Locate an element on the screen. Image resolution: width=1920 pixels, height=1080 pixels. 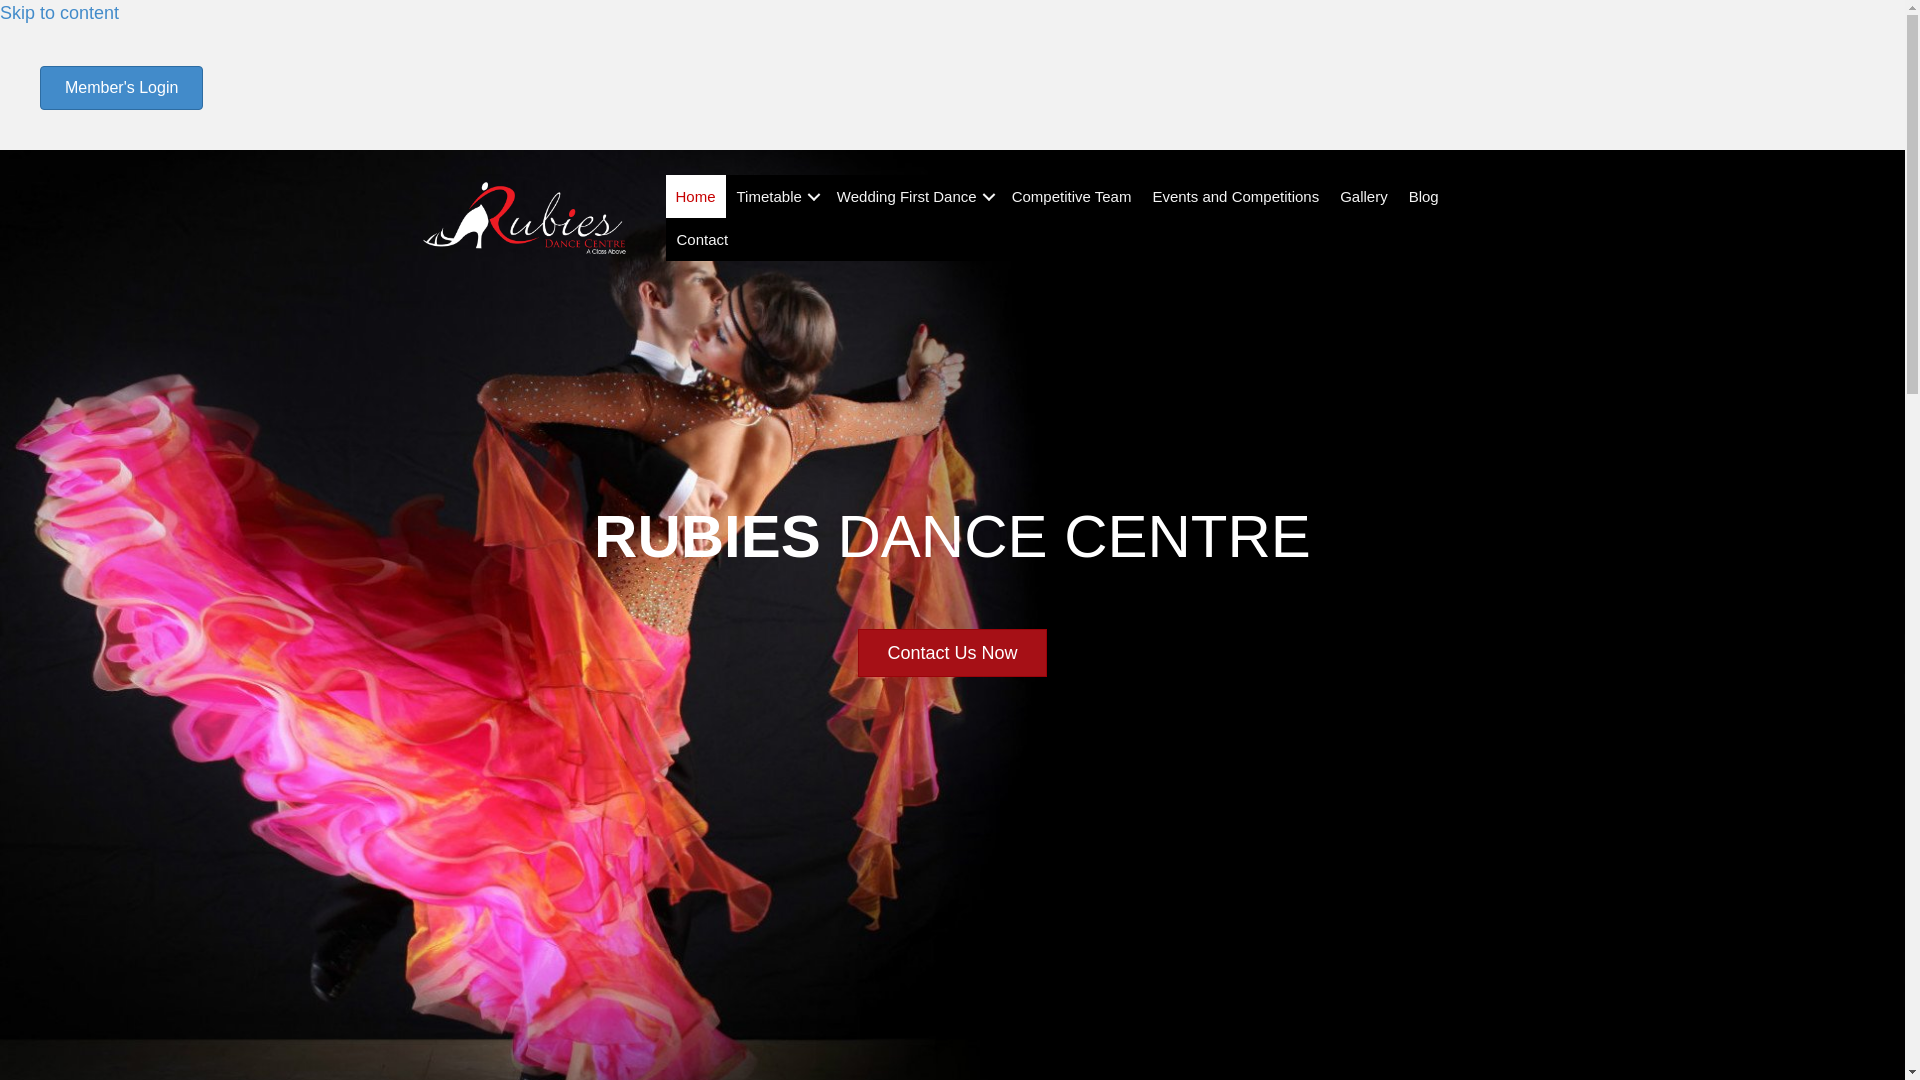
Events and Competitions is located at coordinates (1235, 196).